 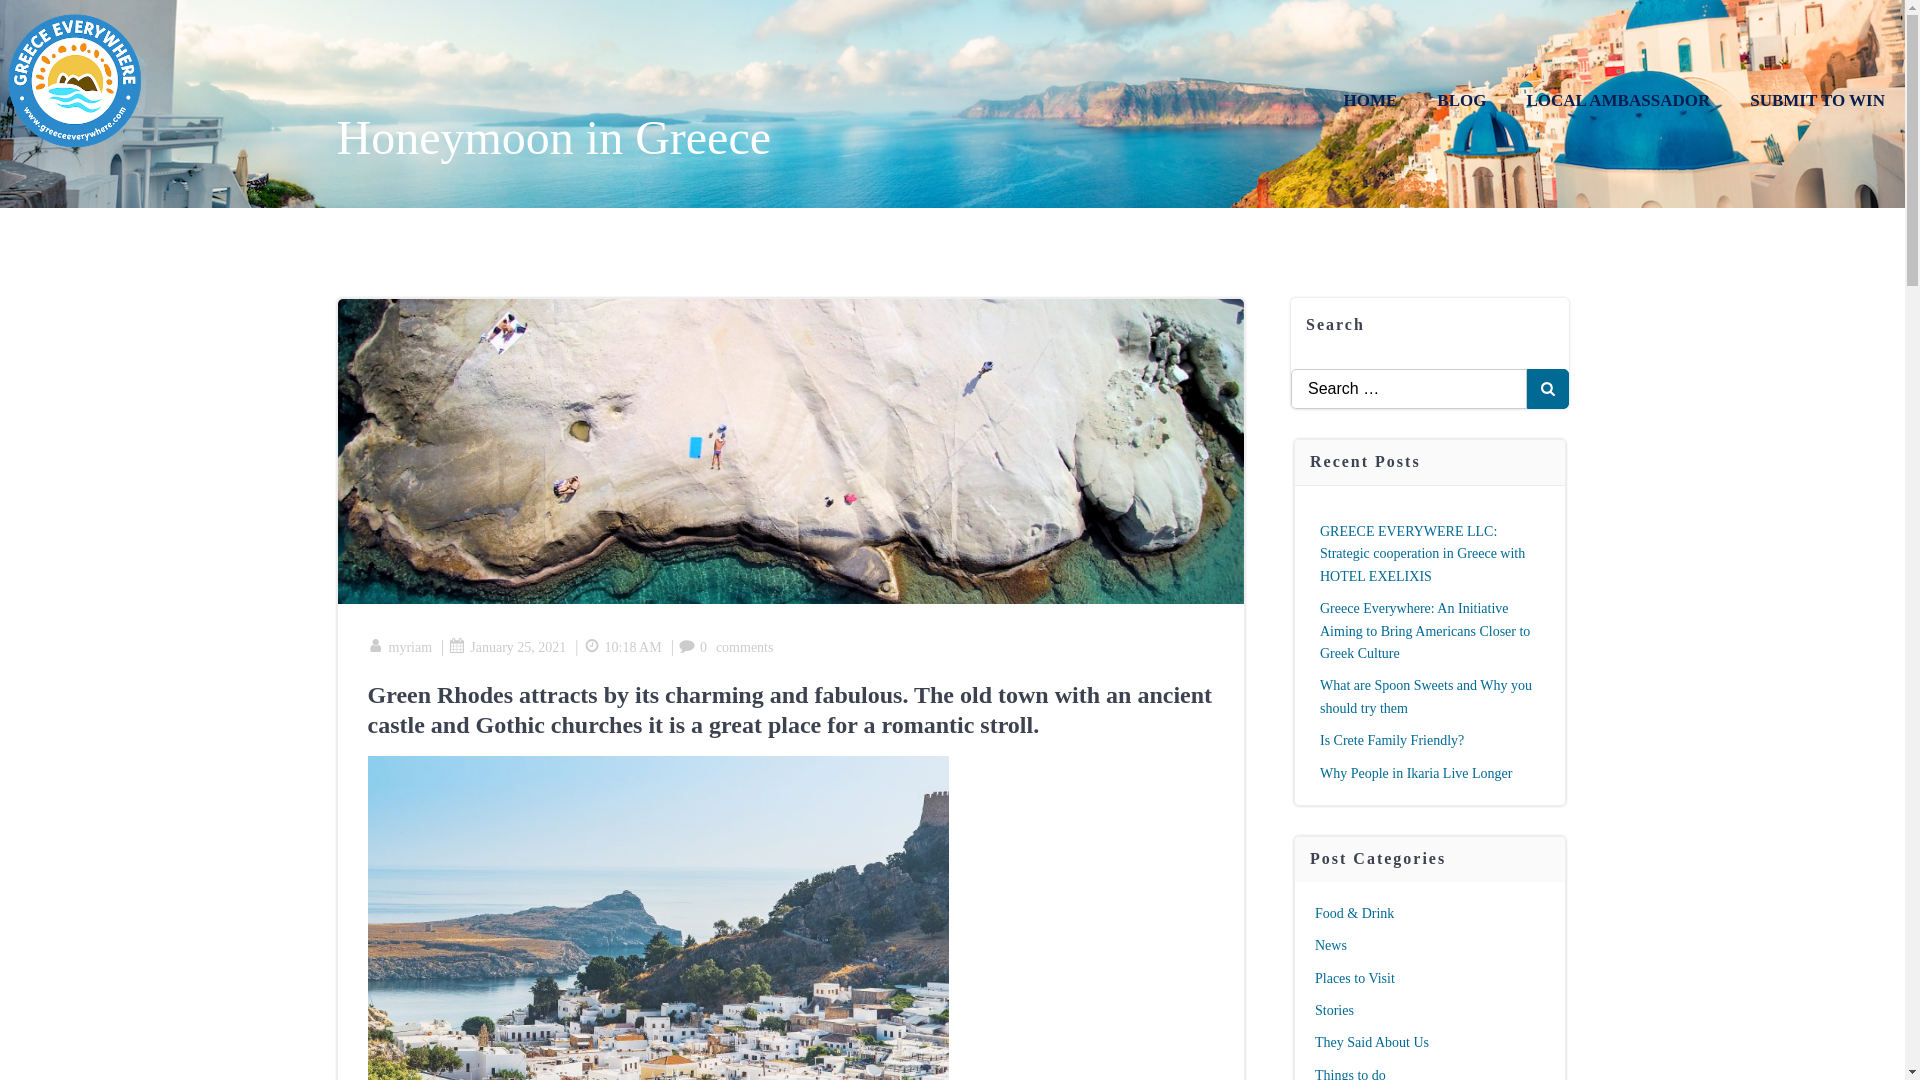 I want to click on 0, so click(x=692, y=647).